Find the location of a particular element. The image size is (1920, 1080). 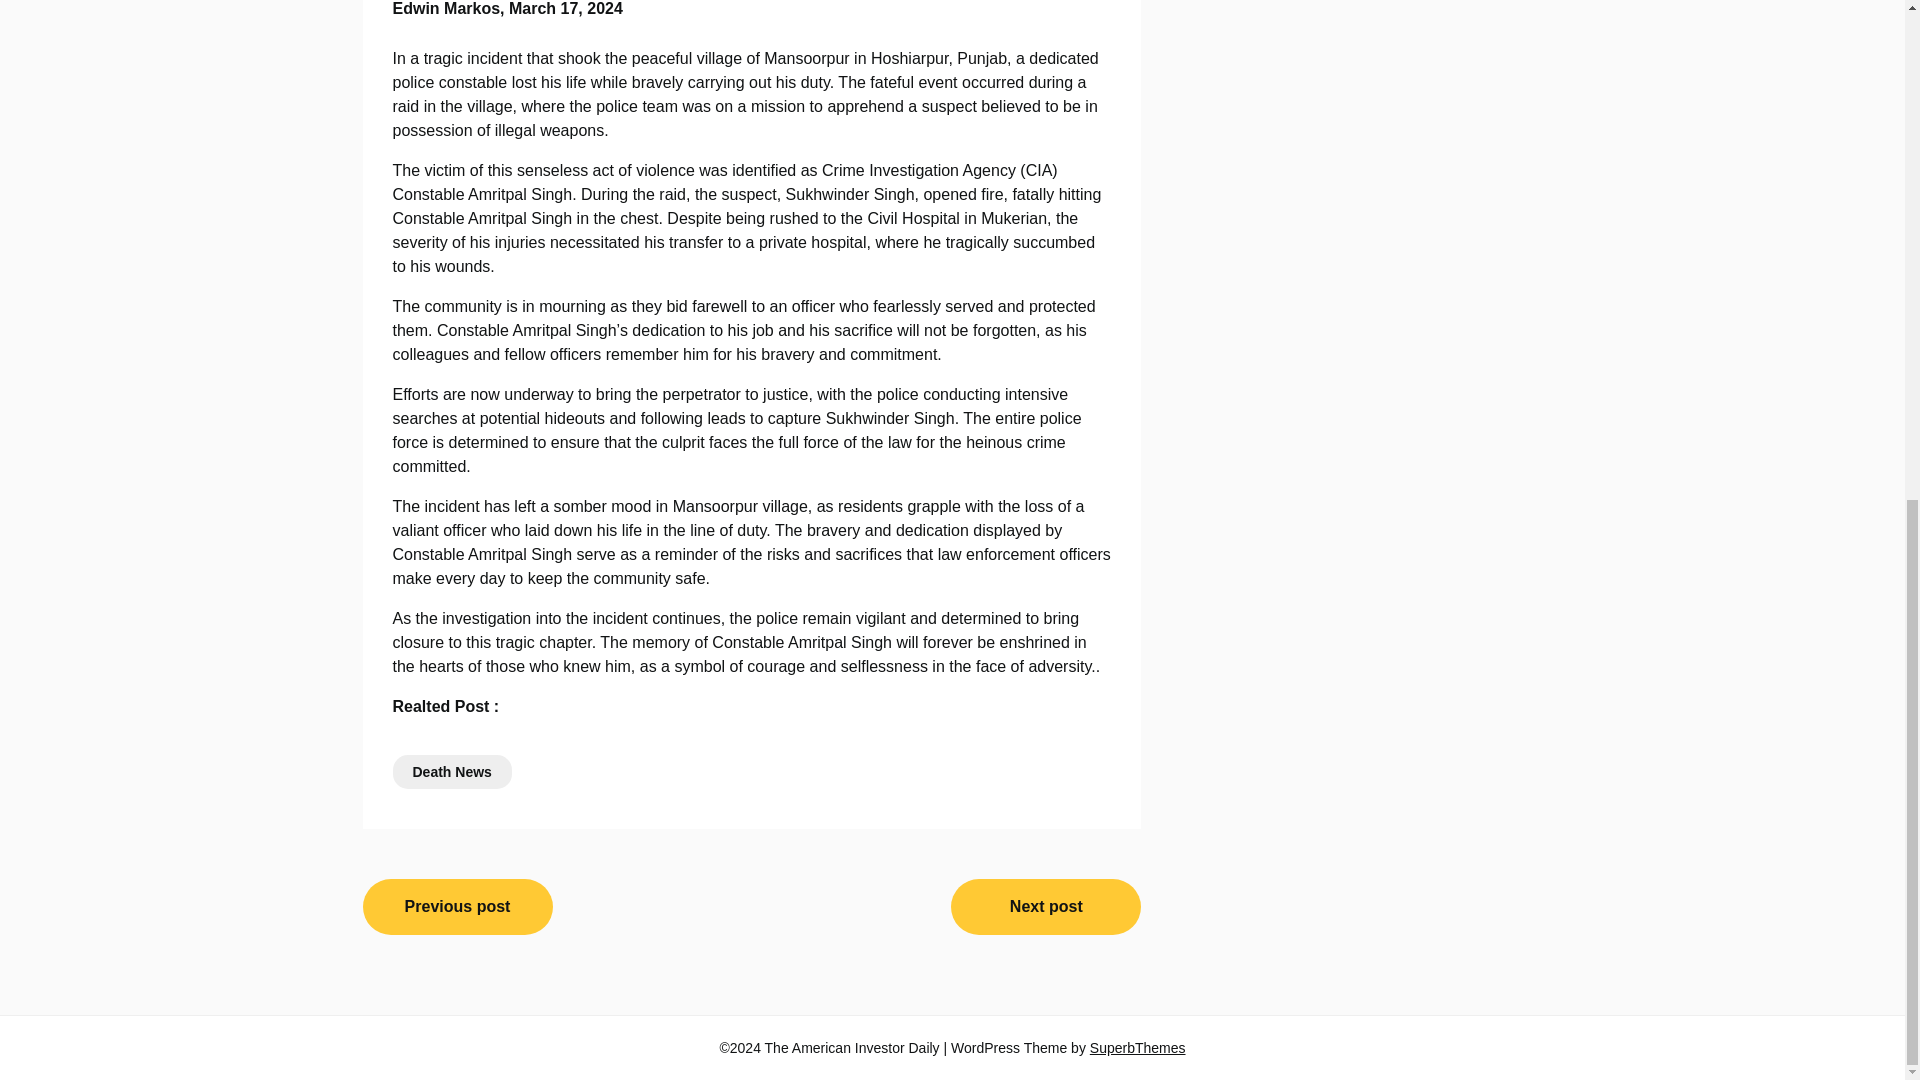

March 17, 2024 is located at coordinates (565, 8).